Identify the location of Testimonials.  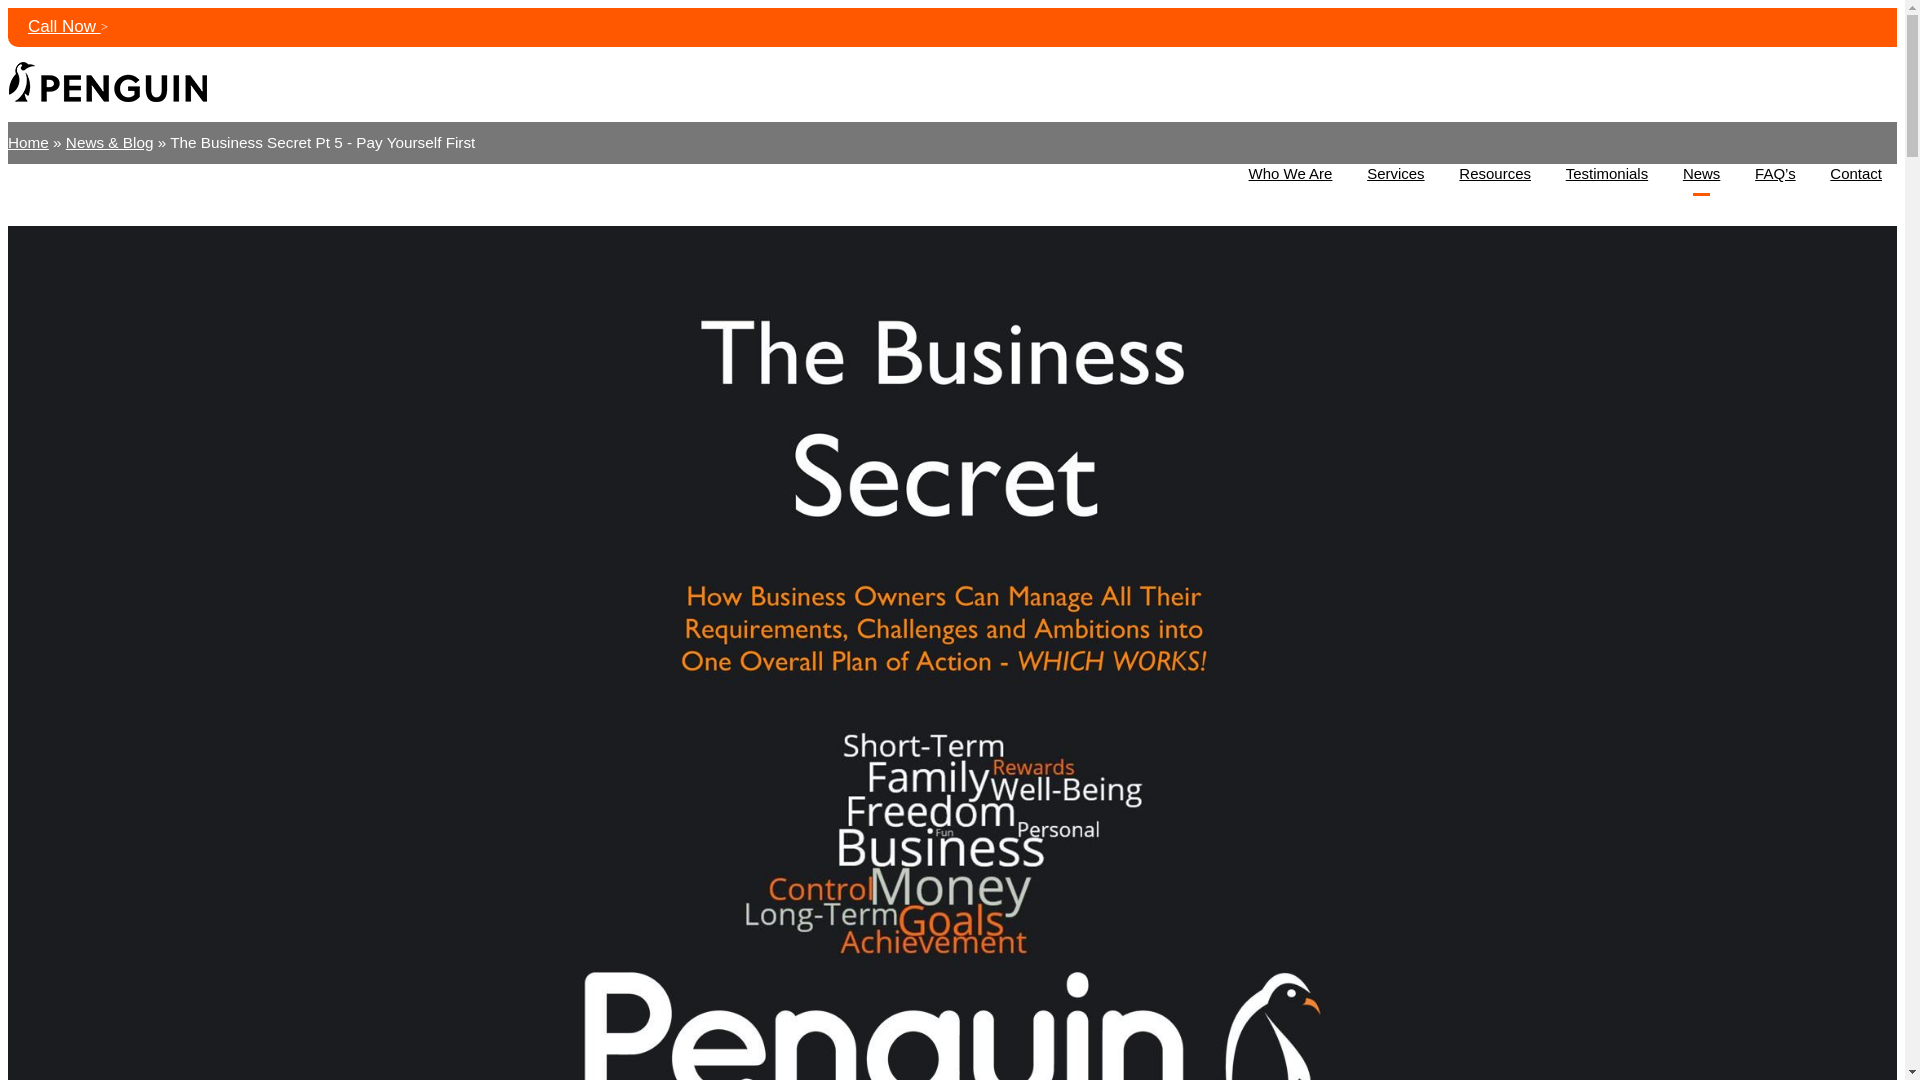
(1606, 174).